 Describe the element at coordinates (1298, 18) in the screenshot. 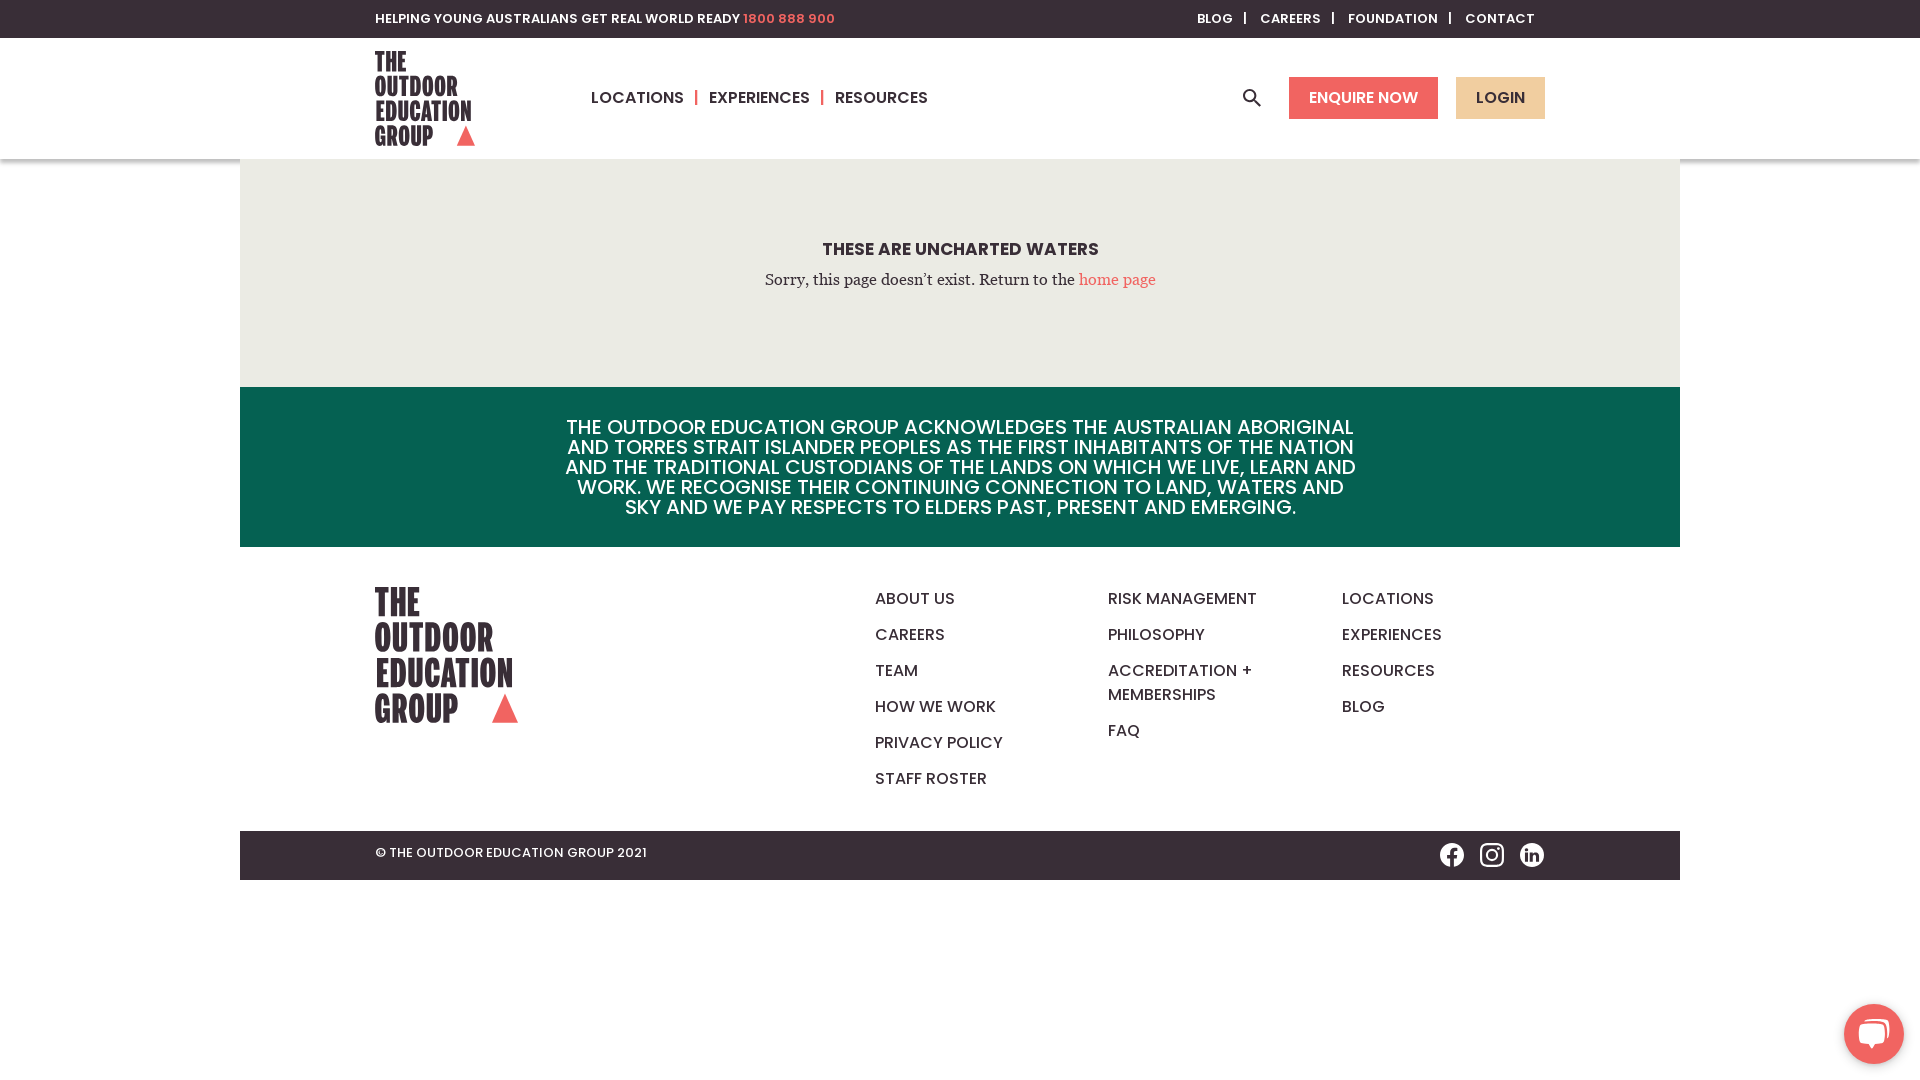

I see `CAREERS` at that location.